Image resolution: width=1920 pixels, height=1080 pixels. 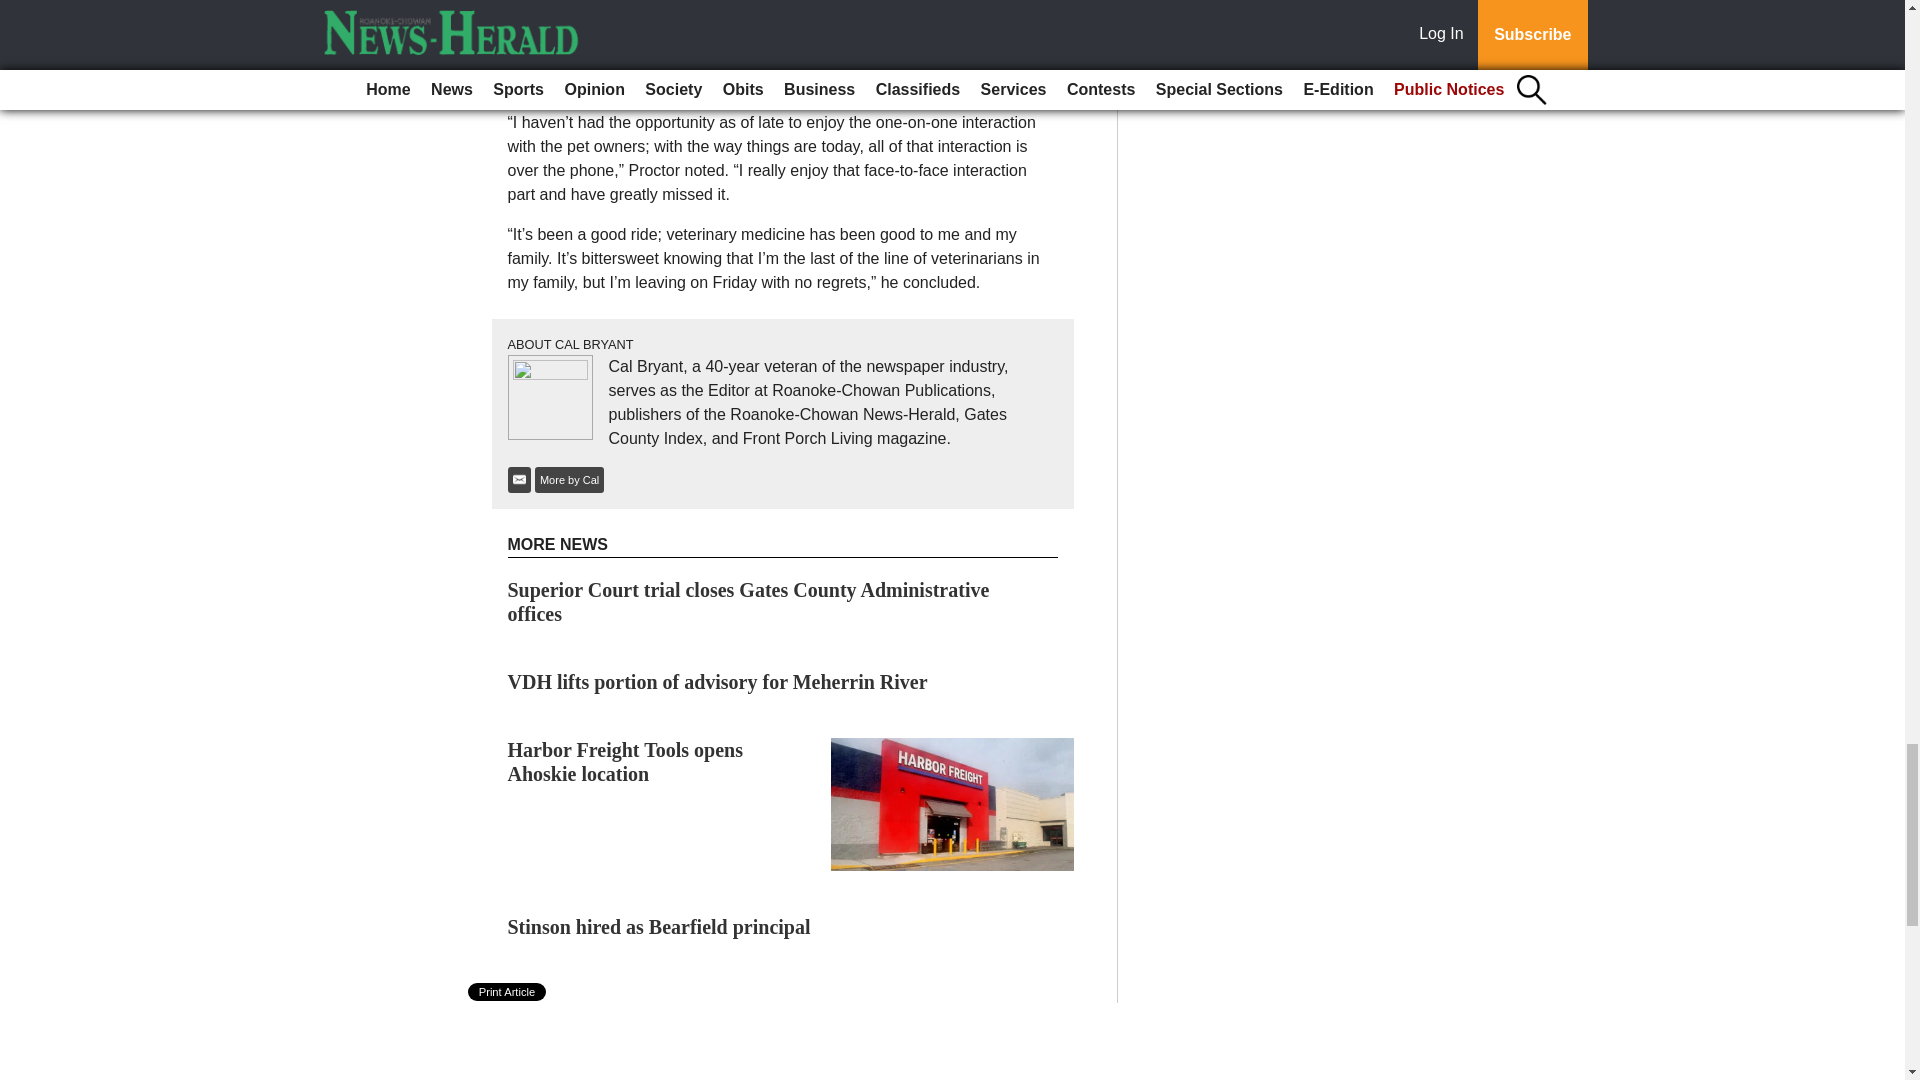 I want to click on Harbor Freight Tools opens Ahoskie location, so click(x=626, y=762).